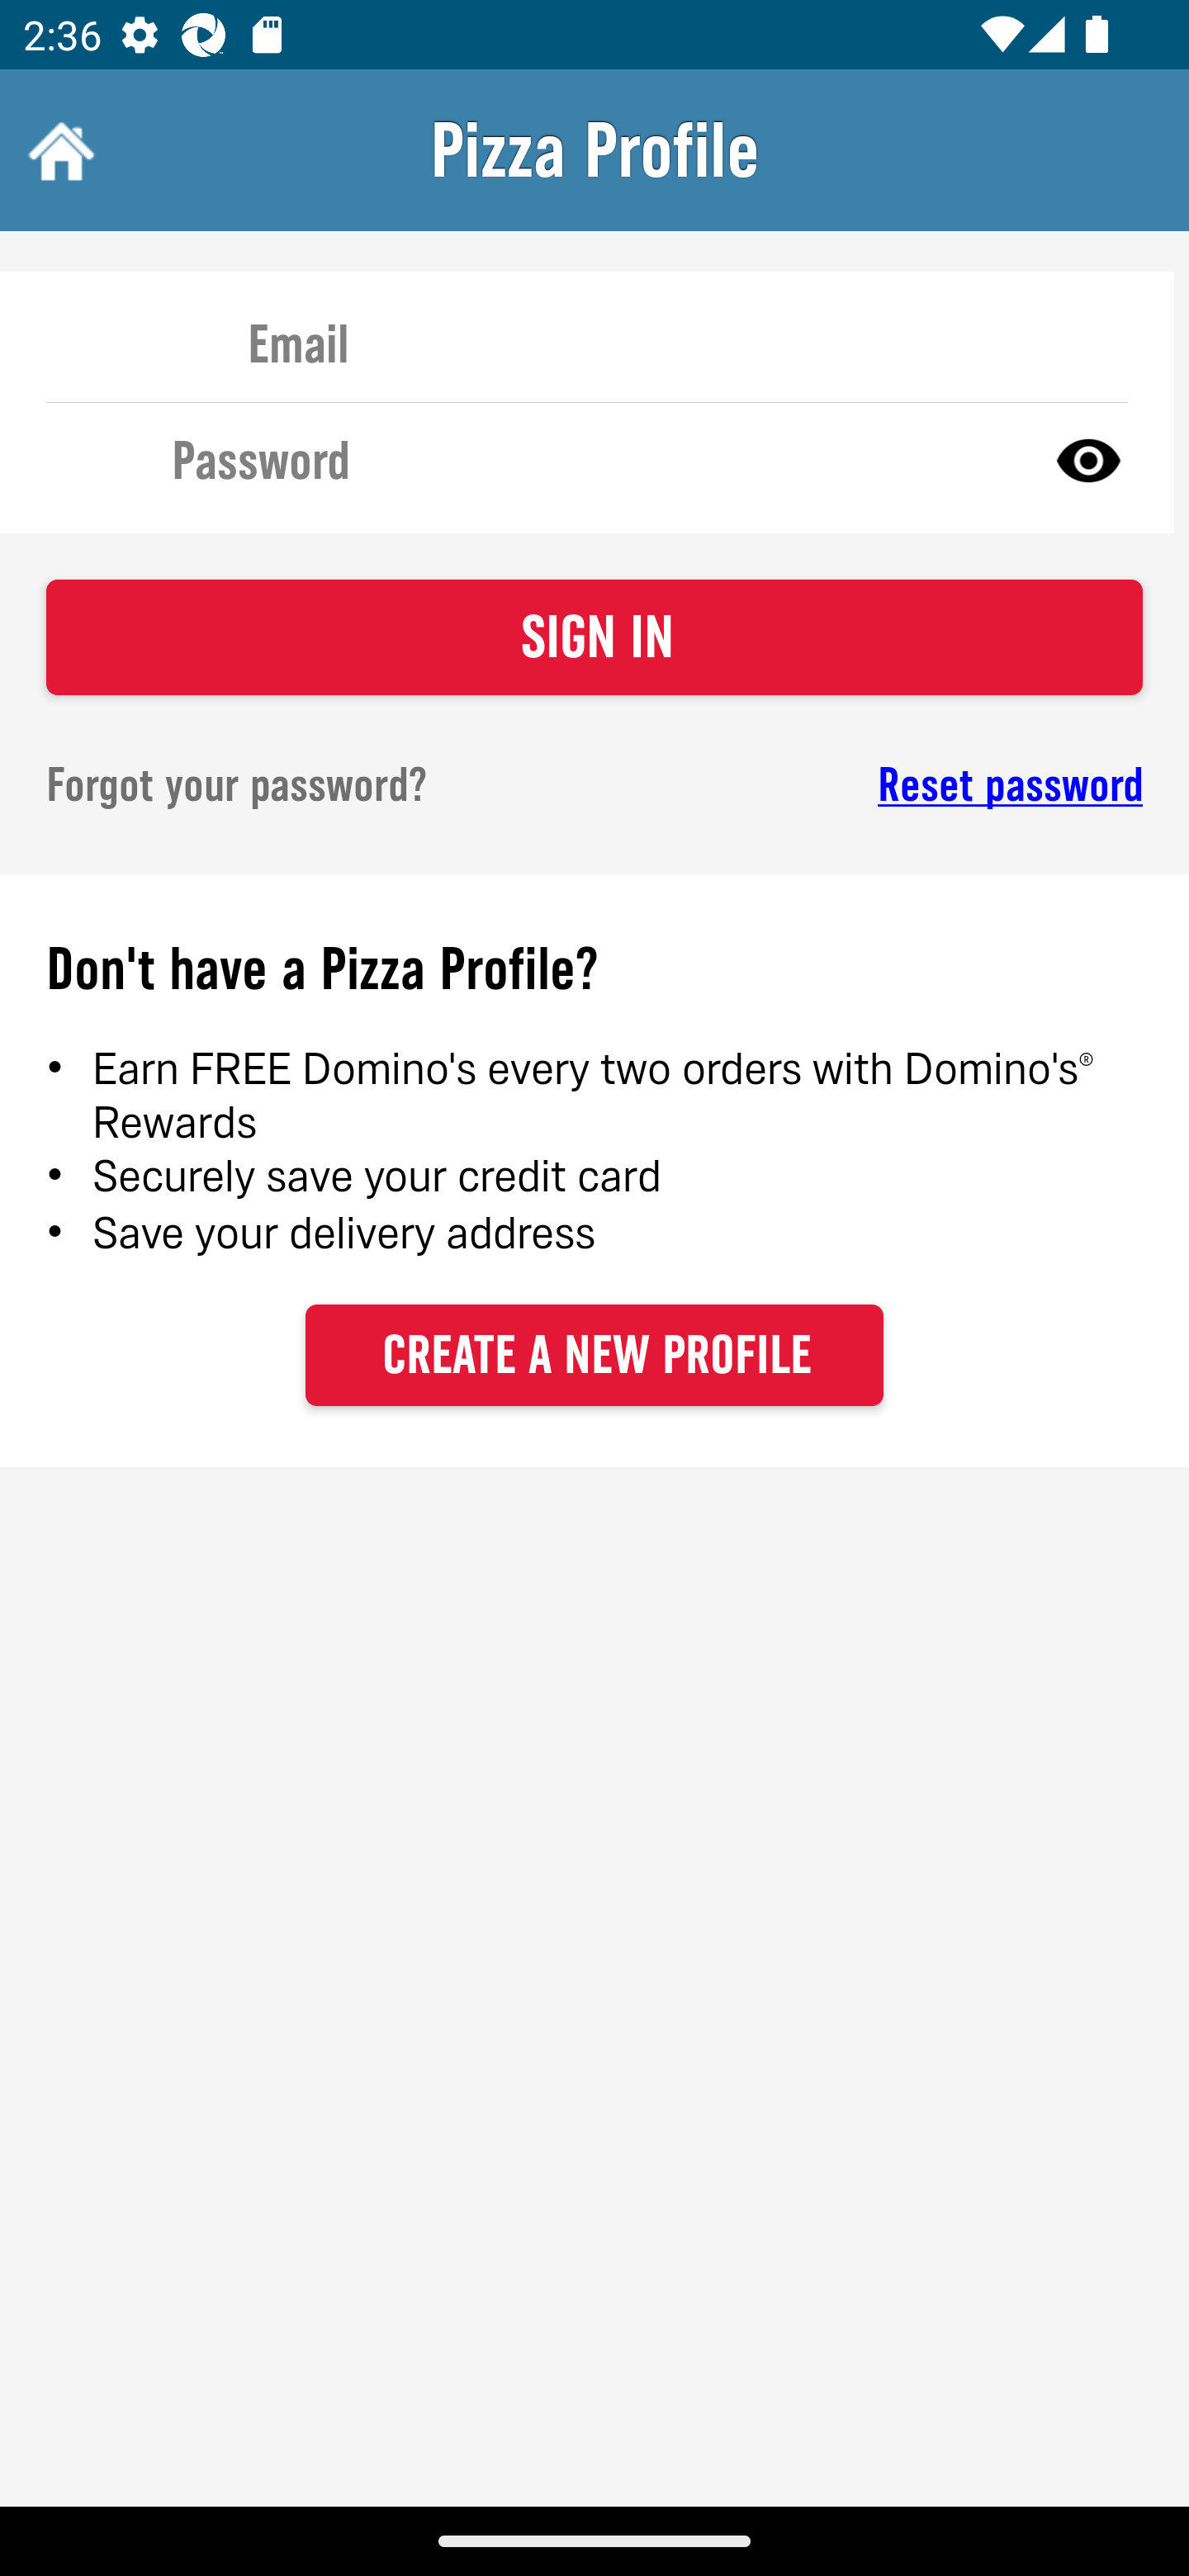 The image size is (1189, 2576). Describe the element at coordinates (897, 785) in the screenshot. I see `Reset password` at that location.